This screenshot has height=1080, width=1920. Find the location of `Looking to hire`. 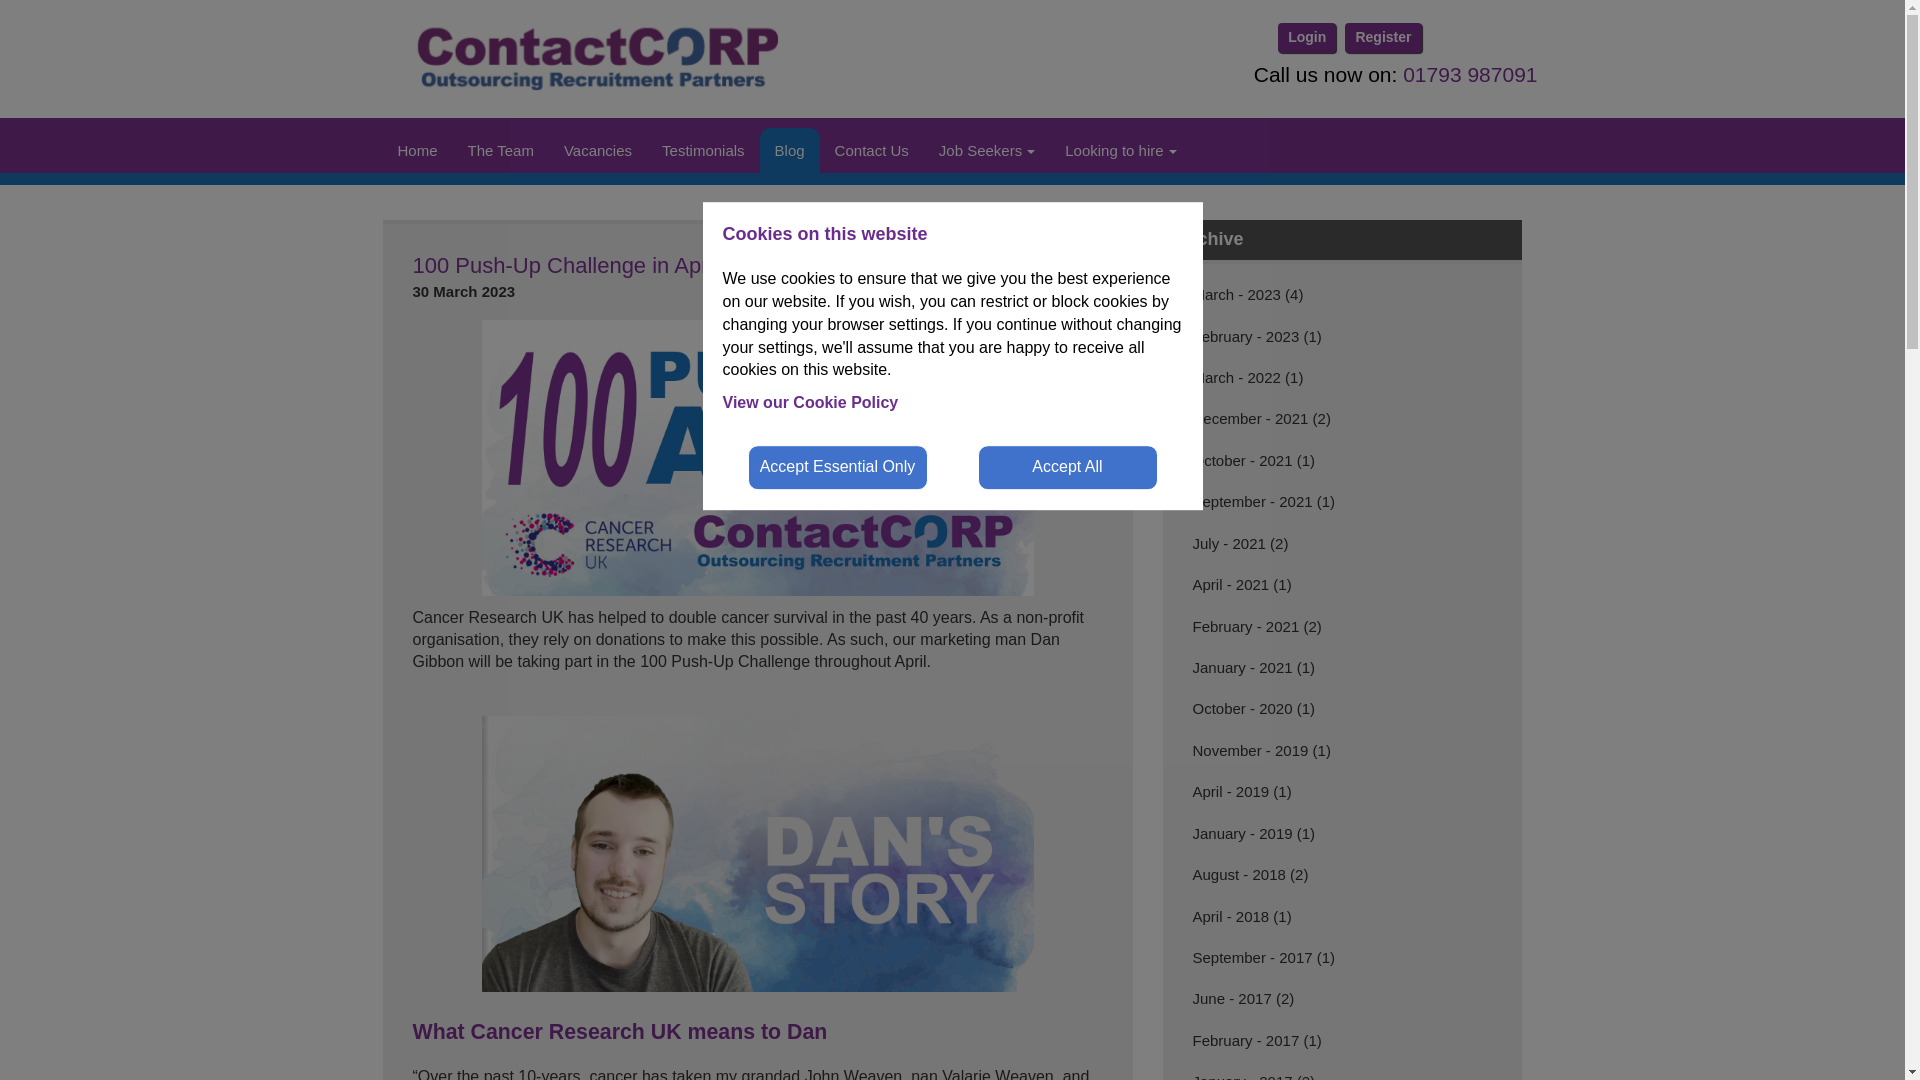

Looking to hire is located at coordinates (1120, 150).